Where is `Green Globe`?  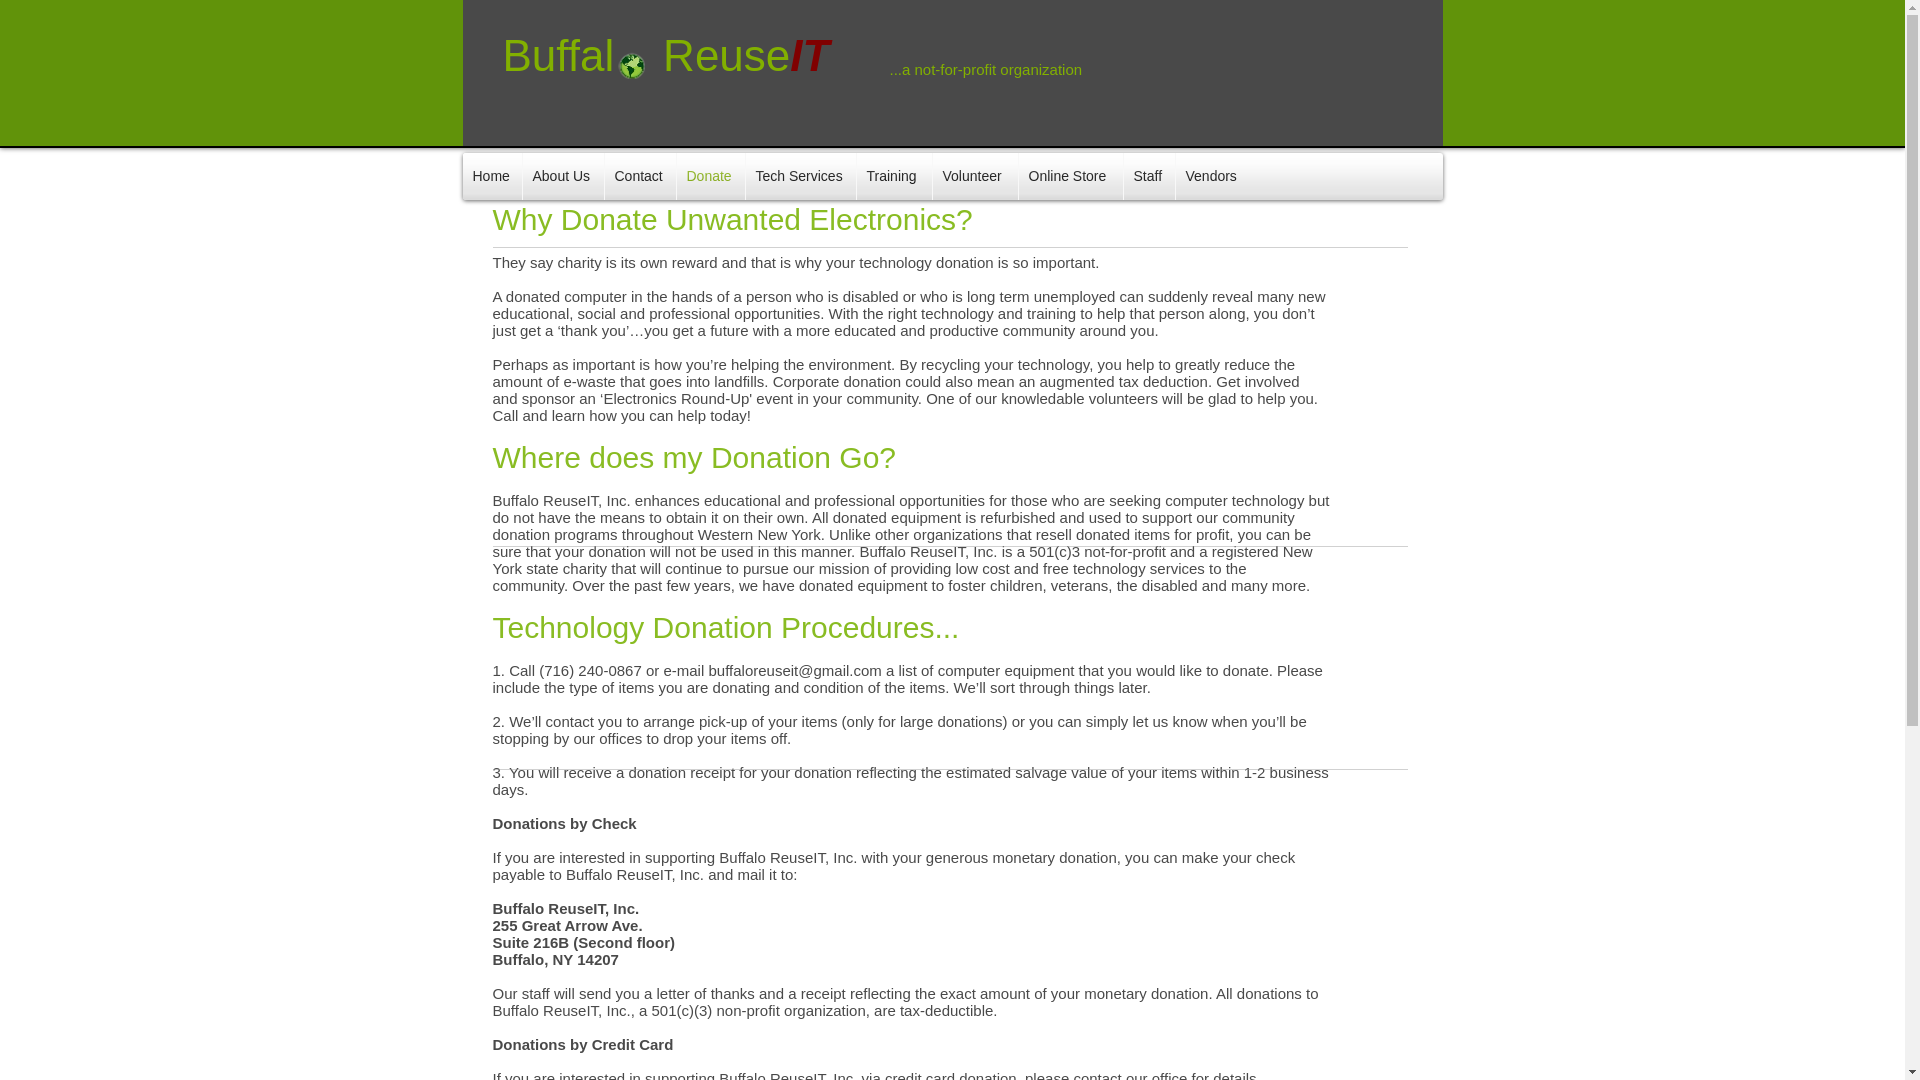
Green Globe is located at coordinates (632, 64).